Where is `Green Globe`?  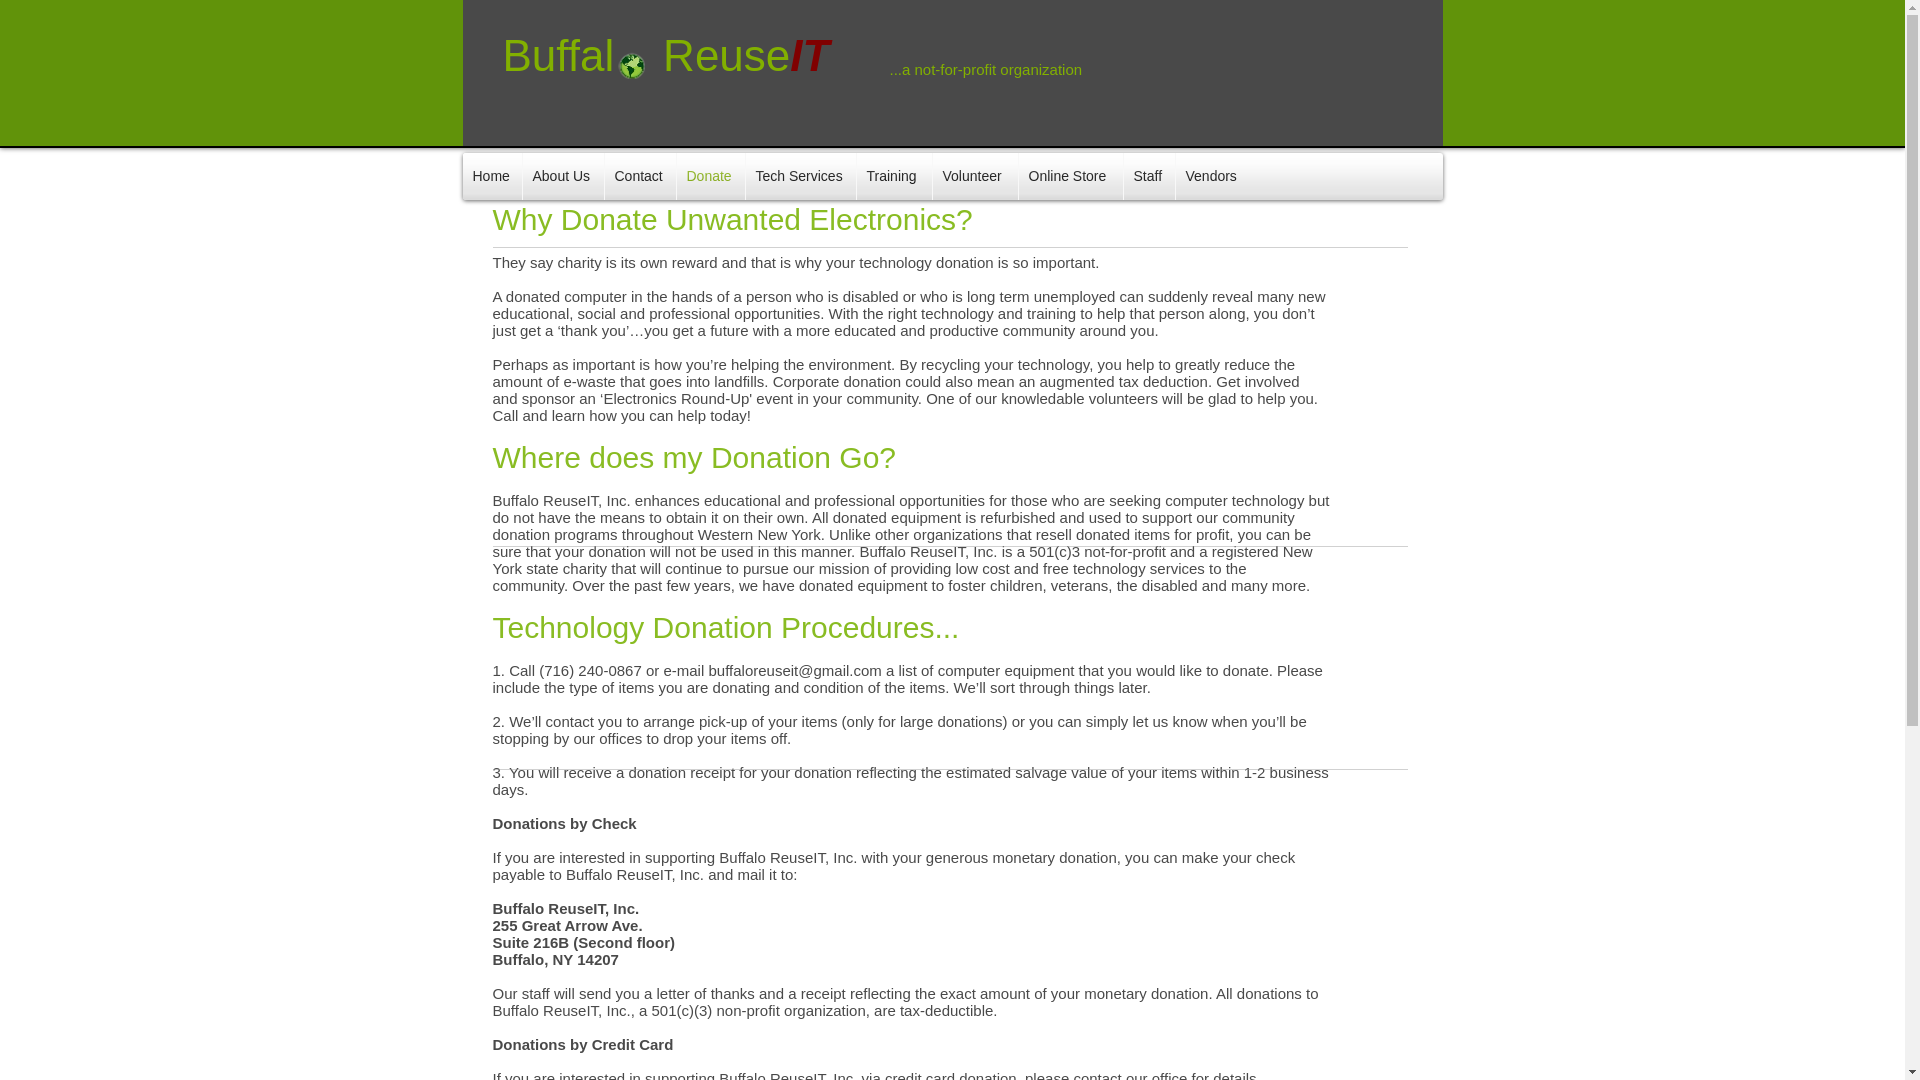
Green Globe is located at coordinates (632, 64).